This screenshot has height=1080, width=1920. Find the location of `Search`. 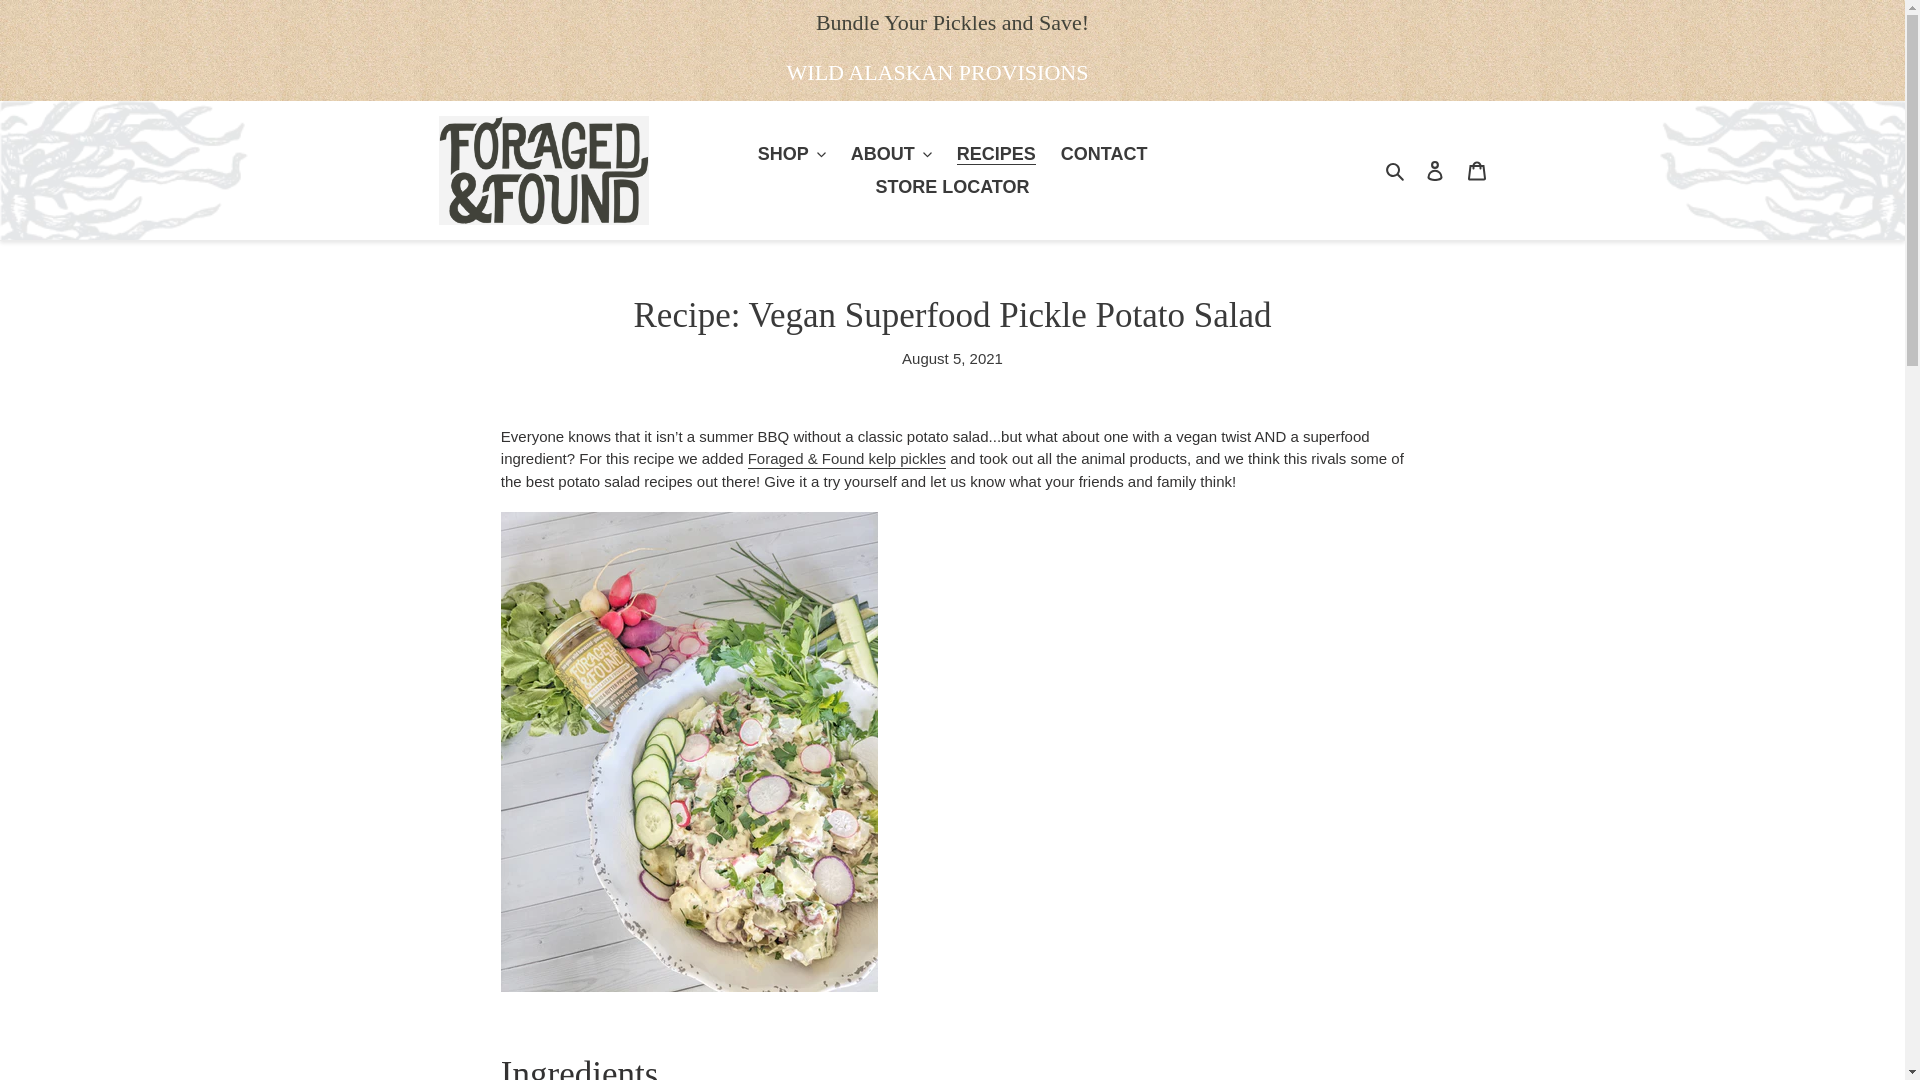

Search is located at coordinates (1396, 170).